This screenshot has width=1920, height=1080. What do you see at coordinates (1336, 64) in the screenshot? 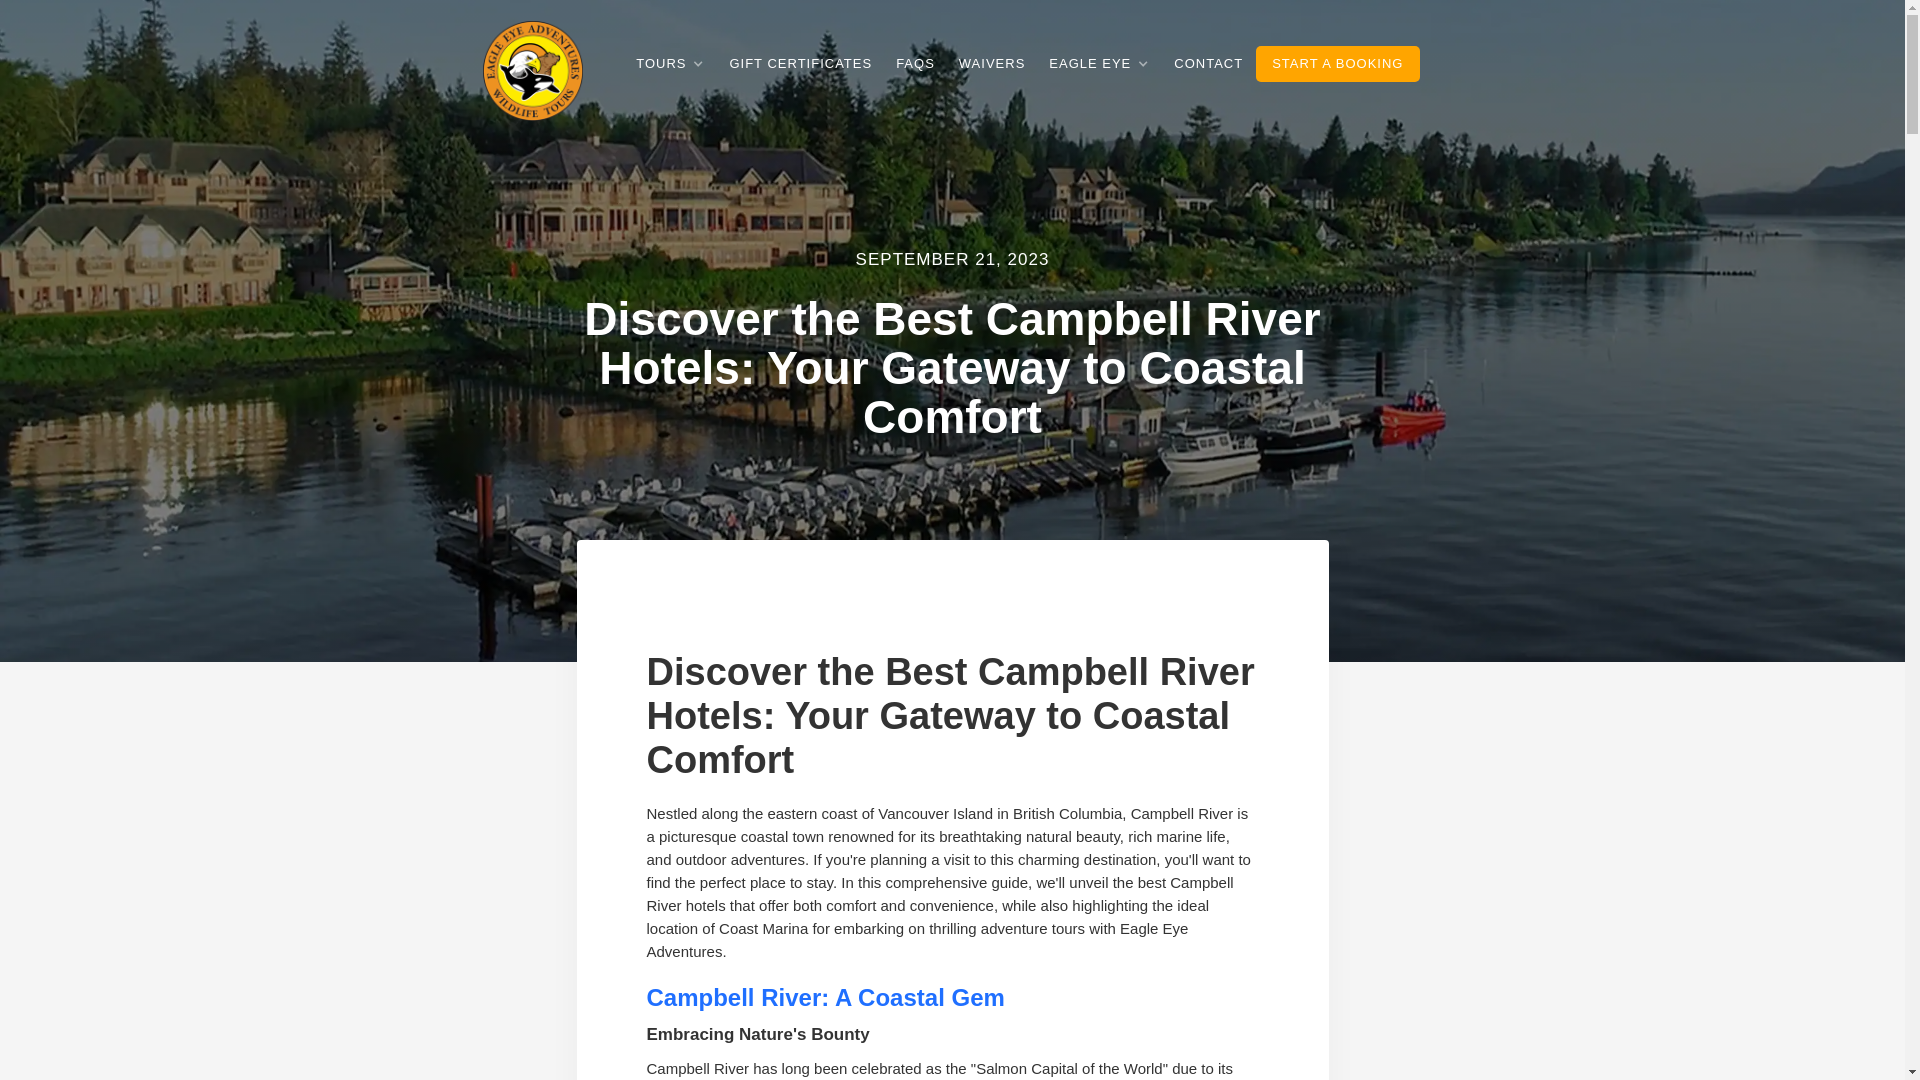
I see `START A BOOKING` at bounding box center [1336, 64].